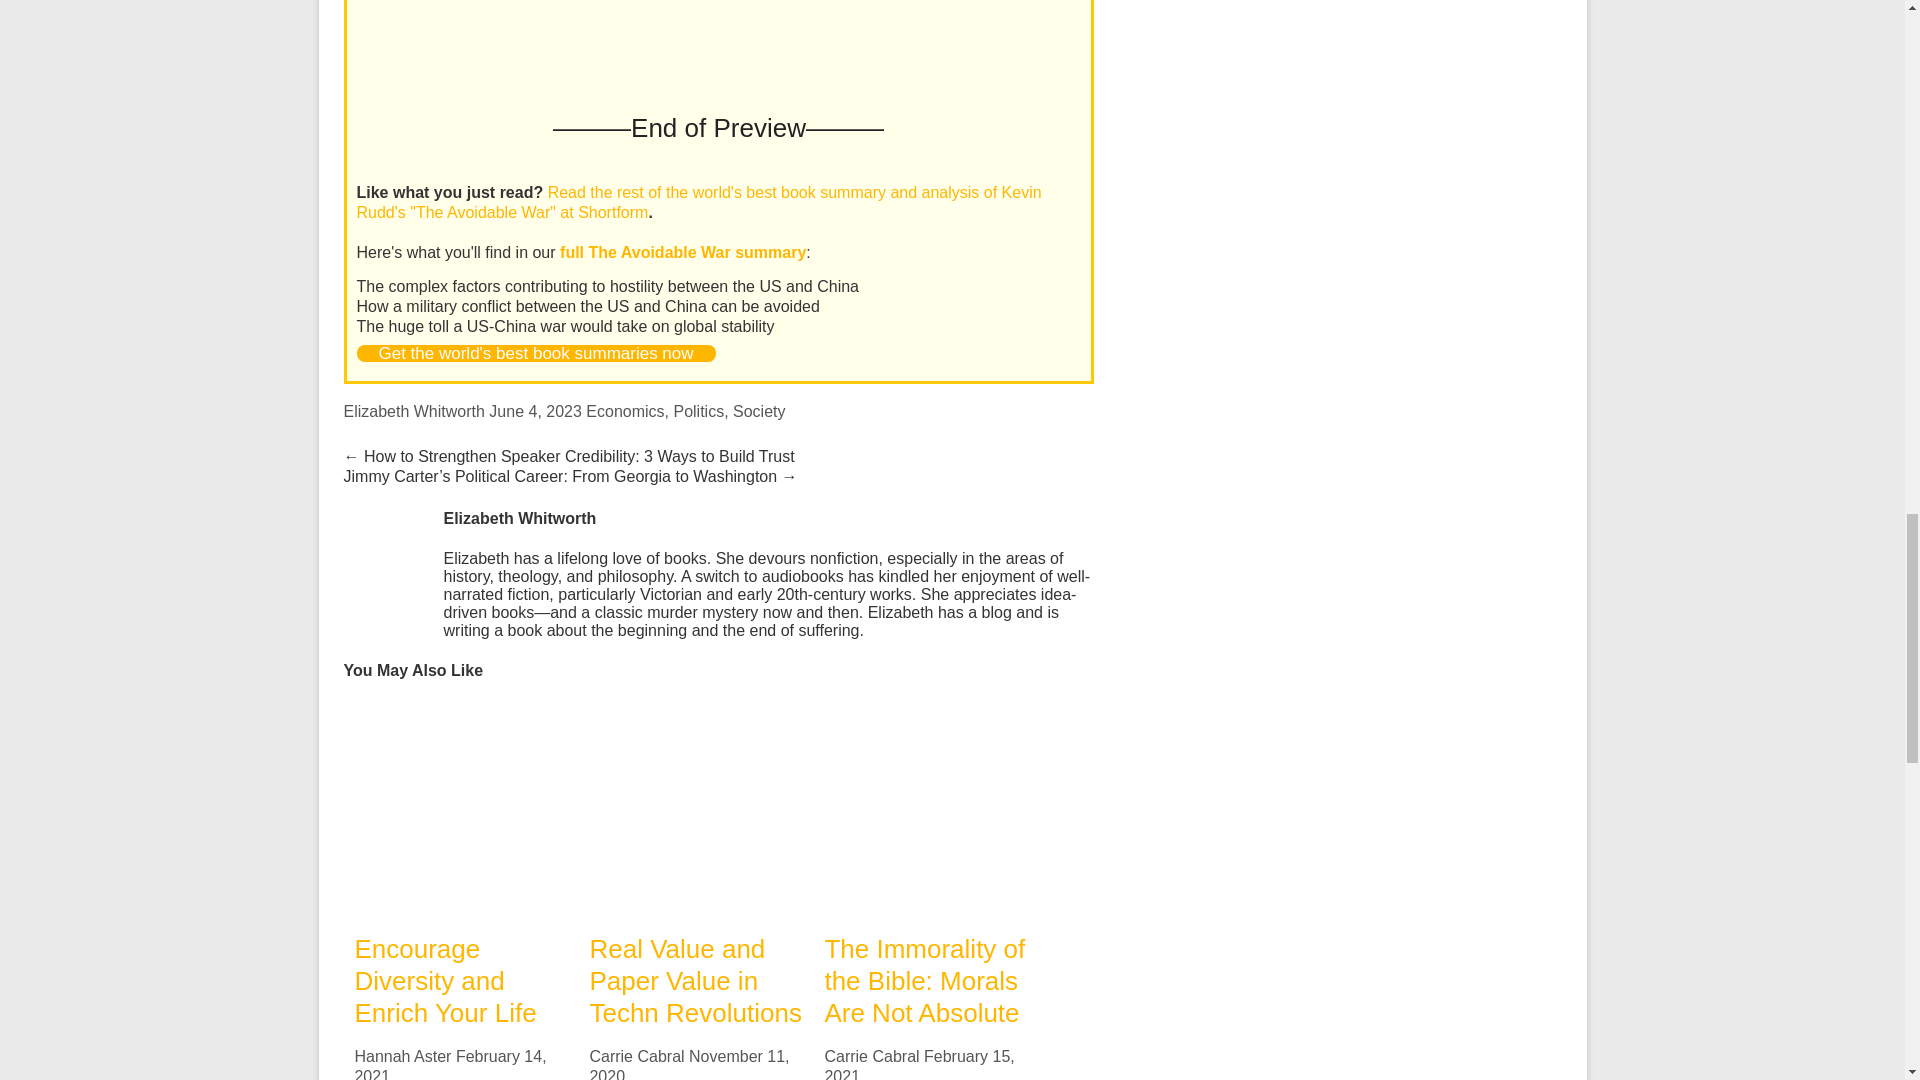 The image size is (1920, 1080). I want to click on Hannah Aster, so click(402, 1056).